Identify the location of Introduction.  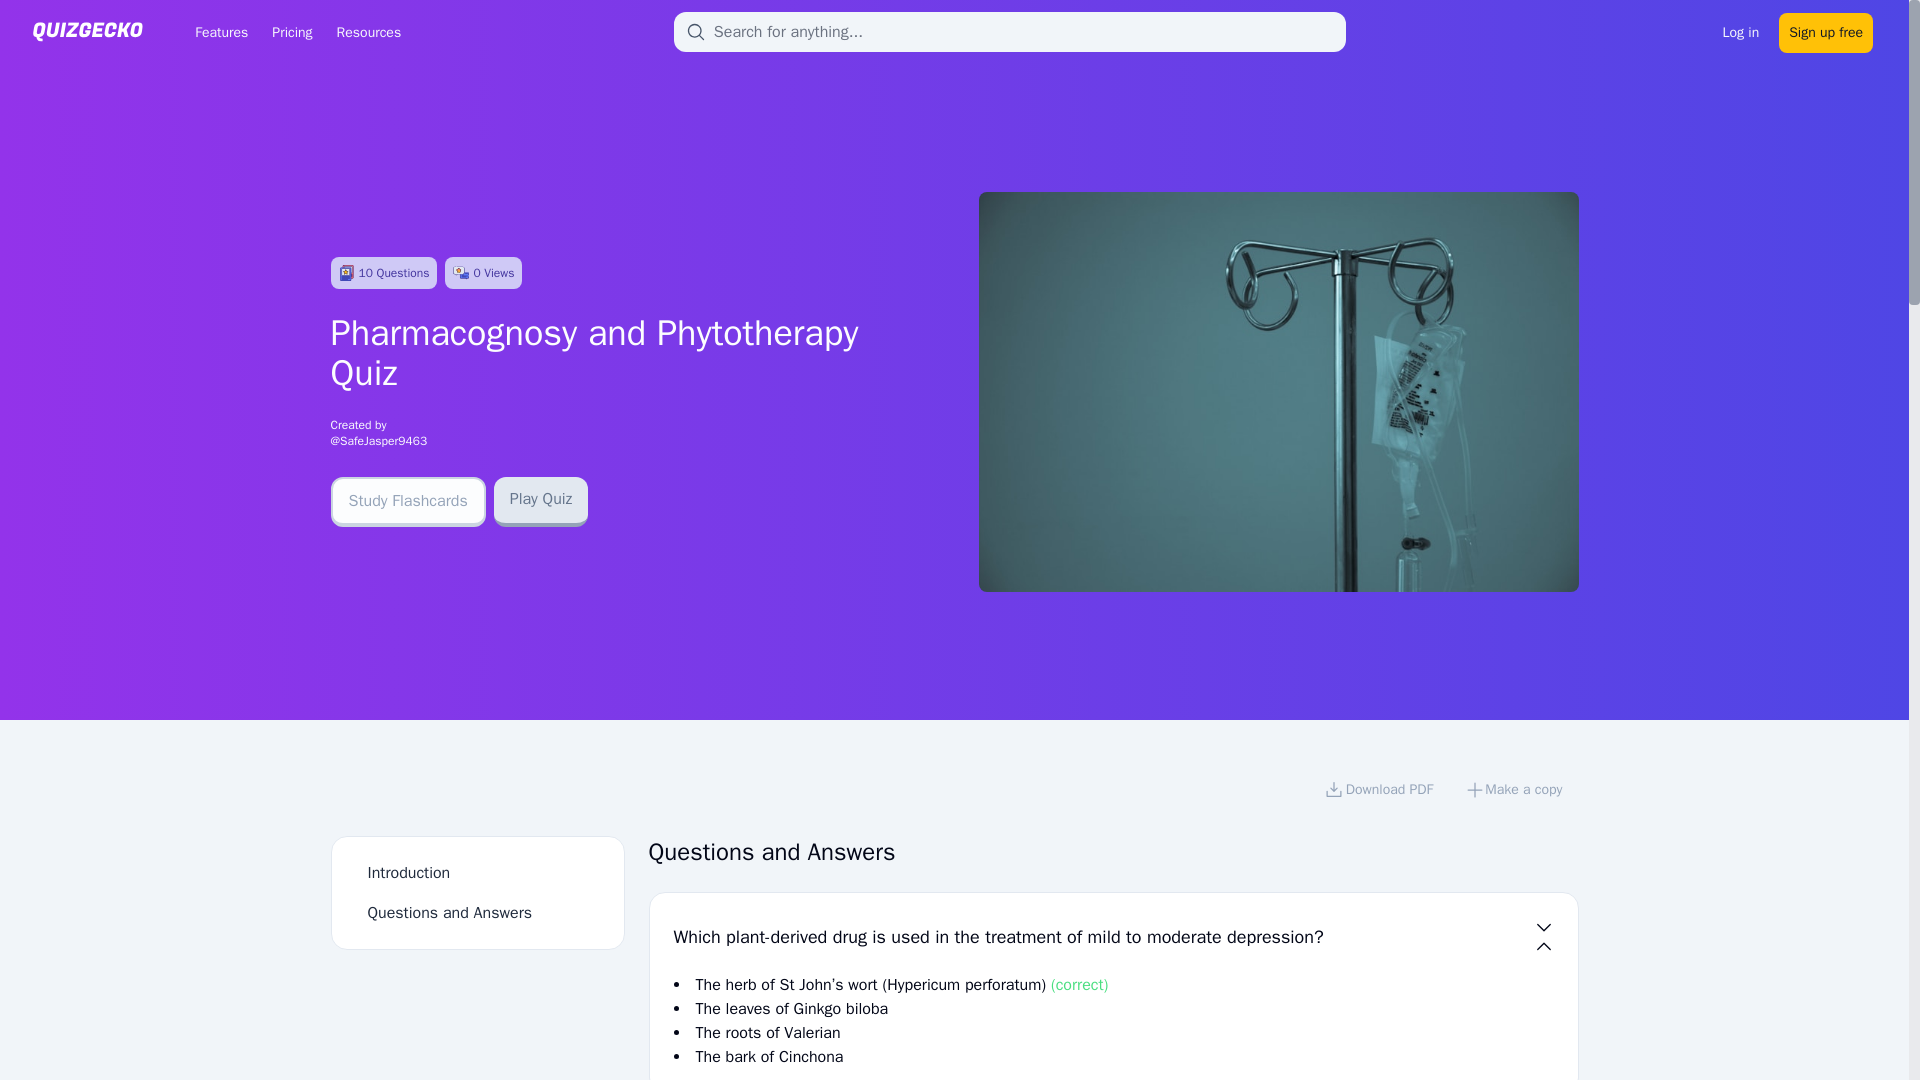
(410, 872).